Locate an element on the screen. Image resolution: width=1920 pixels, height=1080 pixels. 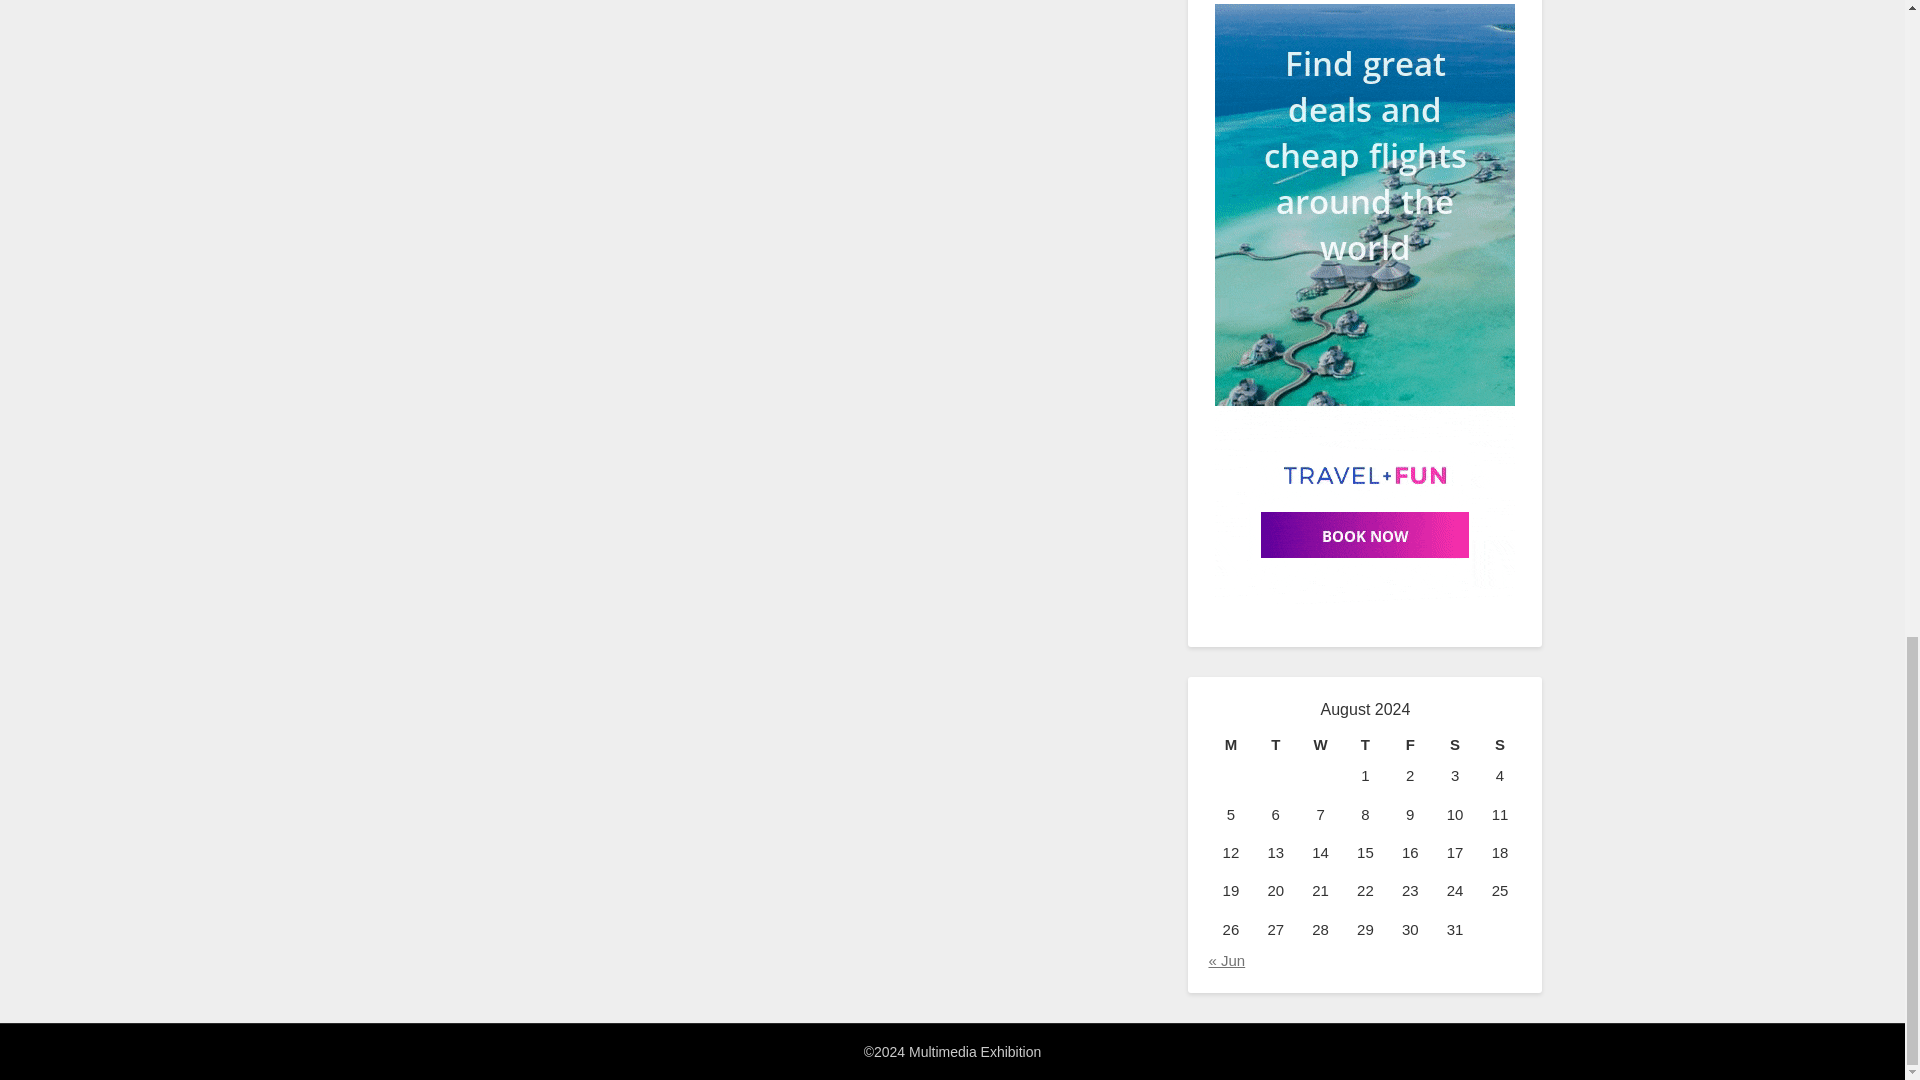
Sunday is located at coordinates (1500, 745).